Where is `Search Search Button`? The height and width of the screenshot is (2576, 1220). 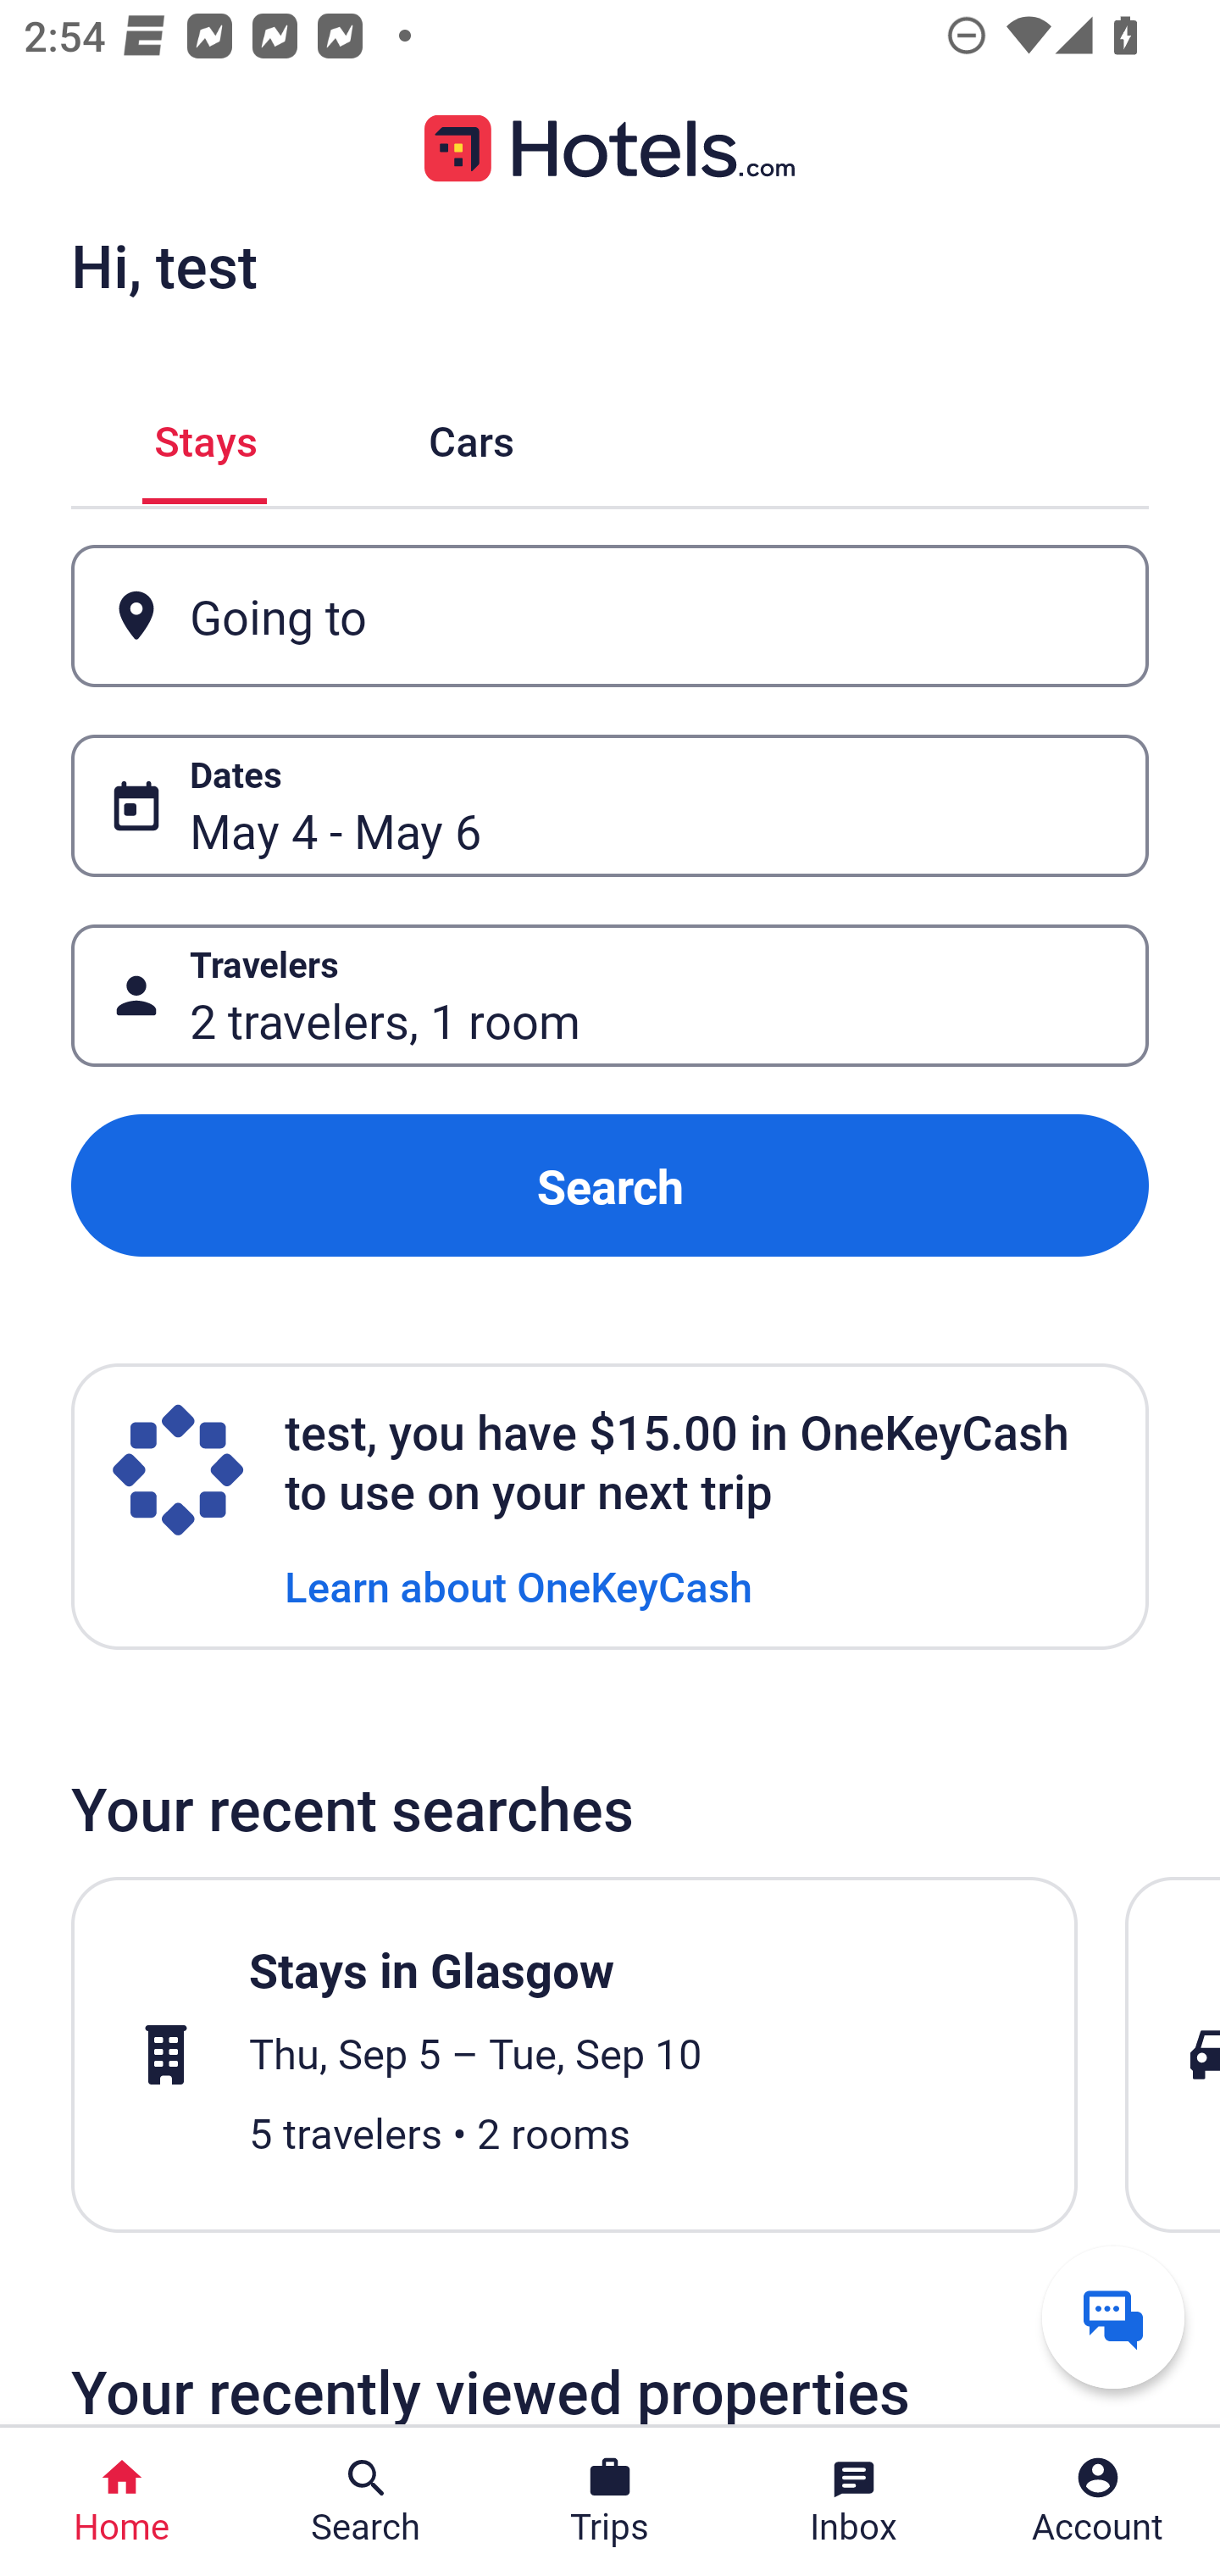
Search Search Button is located at coordinates (366, 2501).